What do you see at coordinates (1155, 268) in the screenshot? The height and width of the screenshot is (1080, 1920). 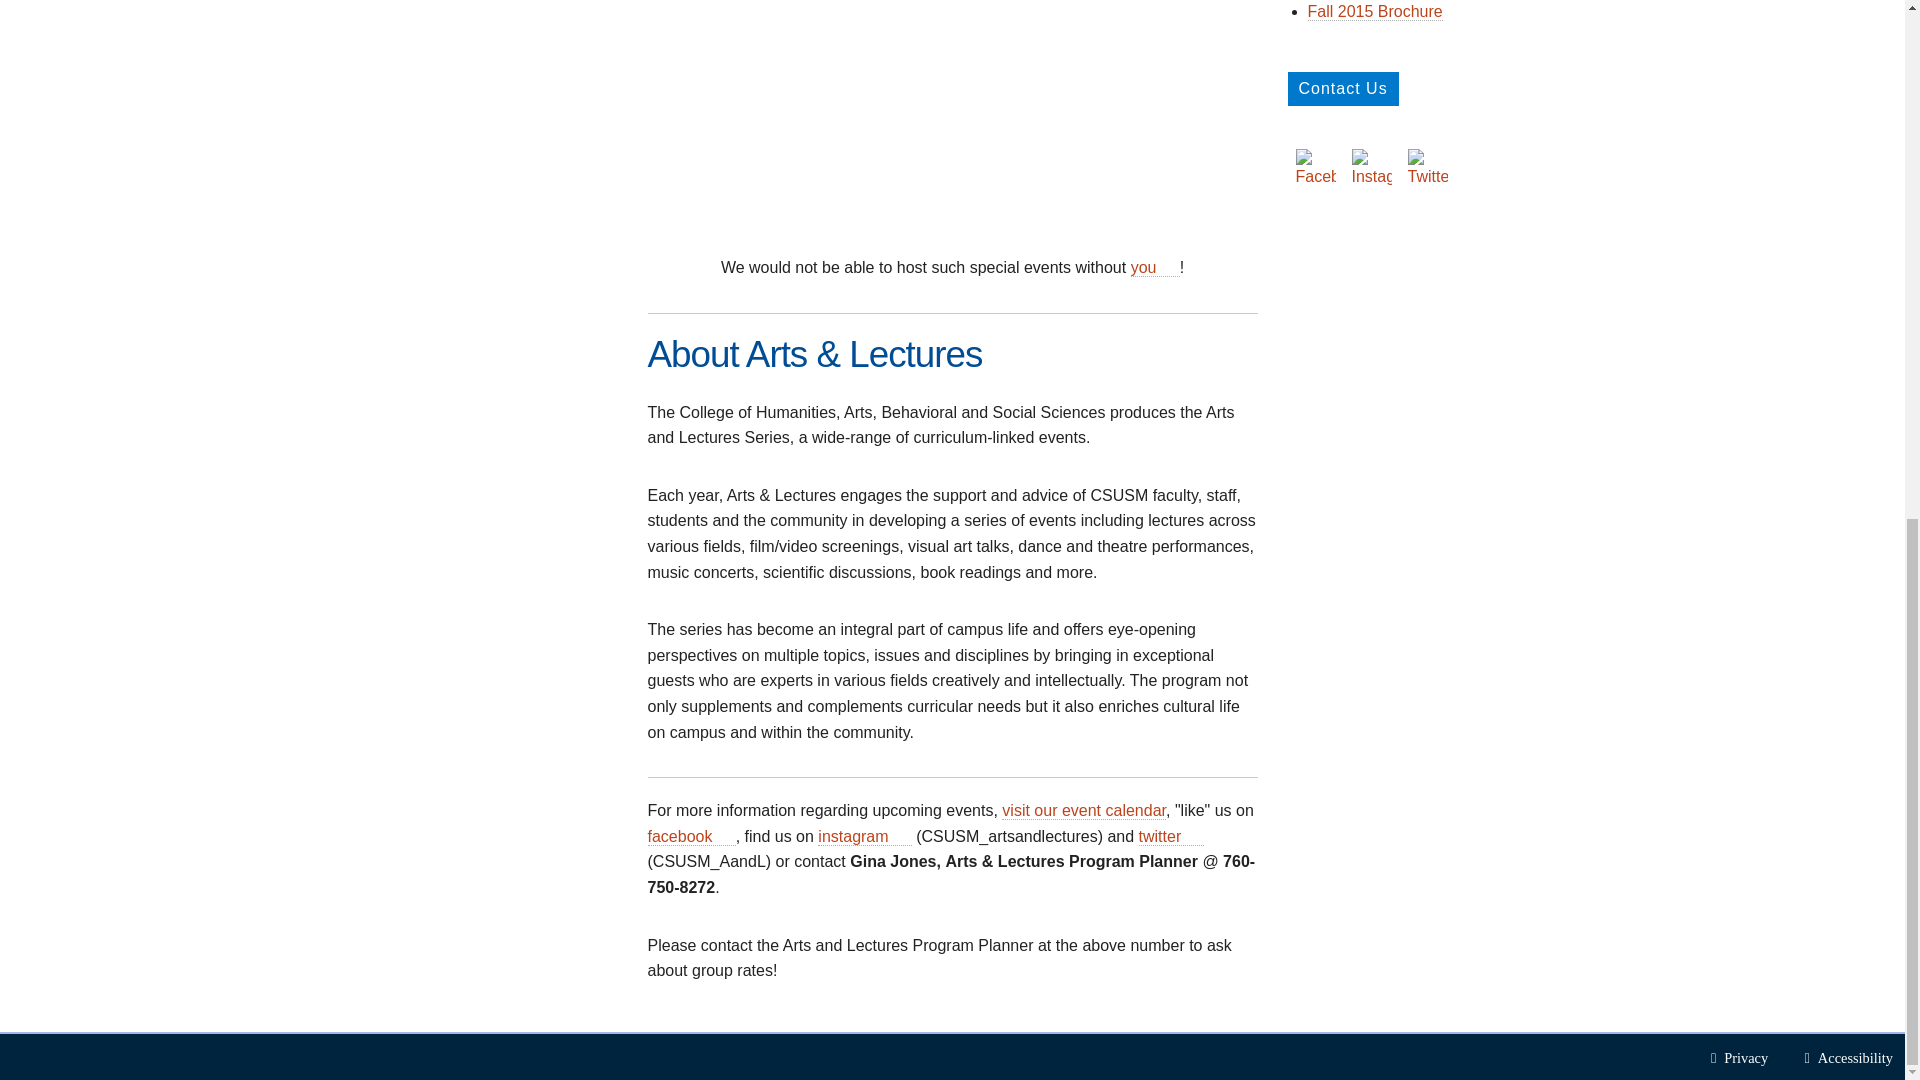 I see `north - External website` at bounding box center [1155, 268].